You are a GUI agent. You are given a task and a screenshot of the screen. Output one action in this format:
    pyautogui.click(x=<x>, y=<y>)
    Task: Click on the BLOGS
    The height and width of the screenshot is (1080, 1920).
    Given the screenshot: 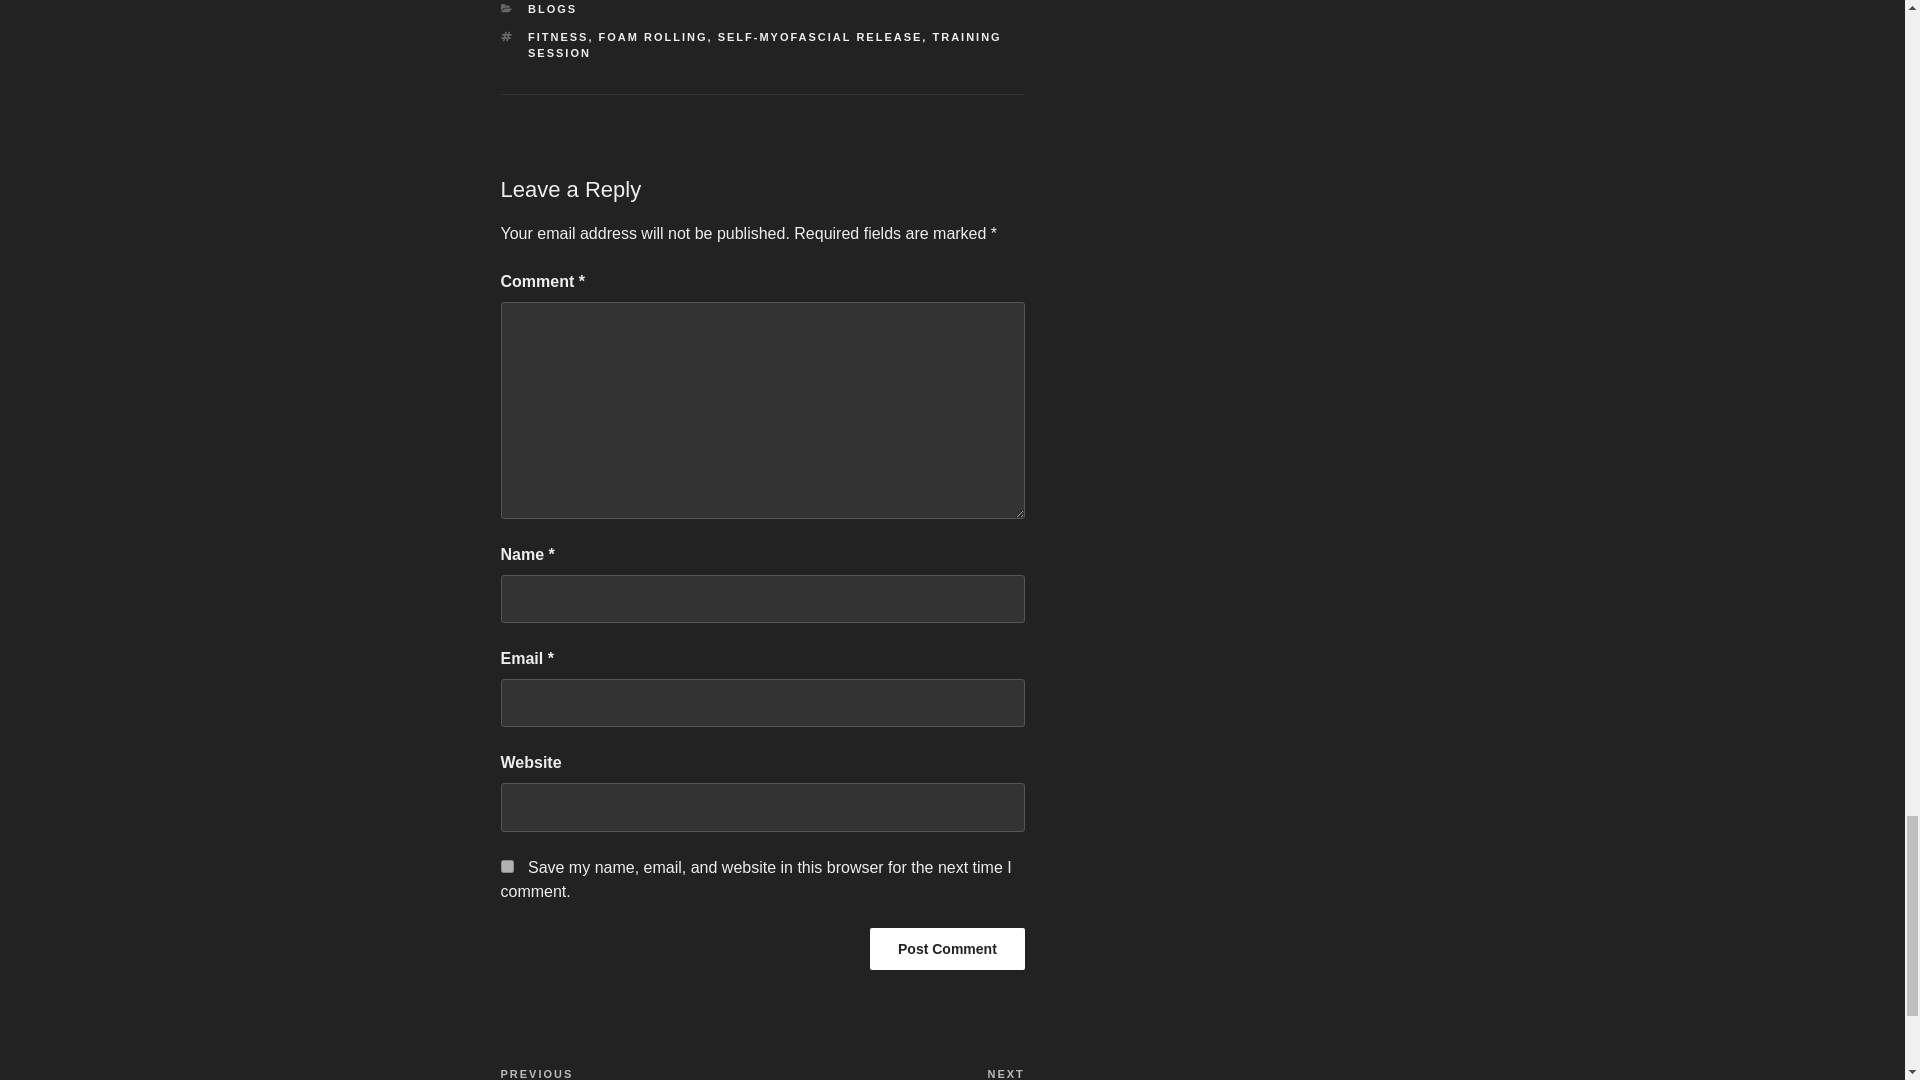 What is the action you would take?
    pyautogui.click(x=552, y=9)
    